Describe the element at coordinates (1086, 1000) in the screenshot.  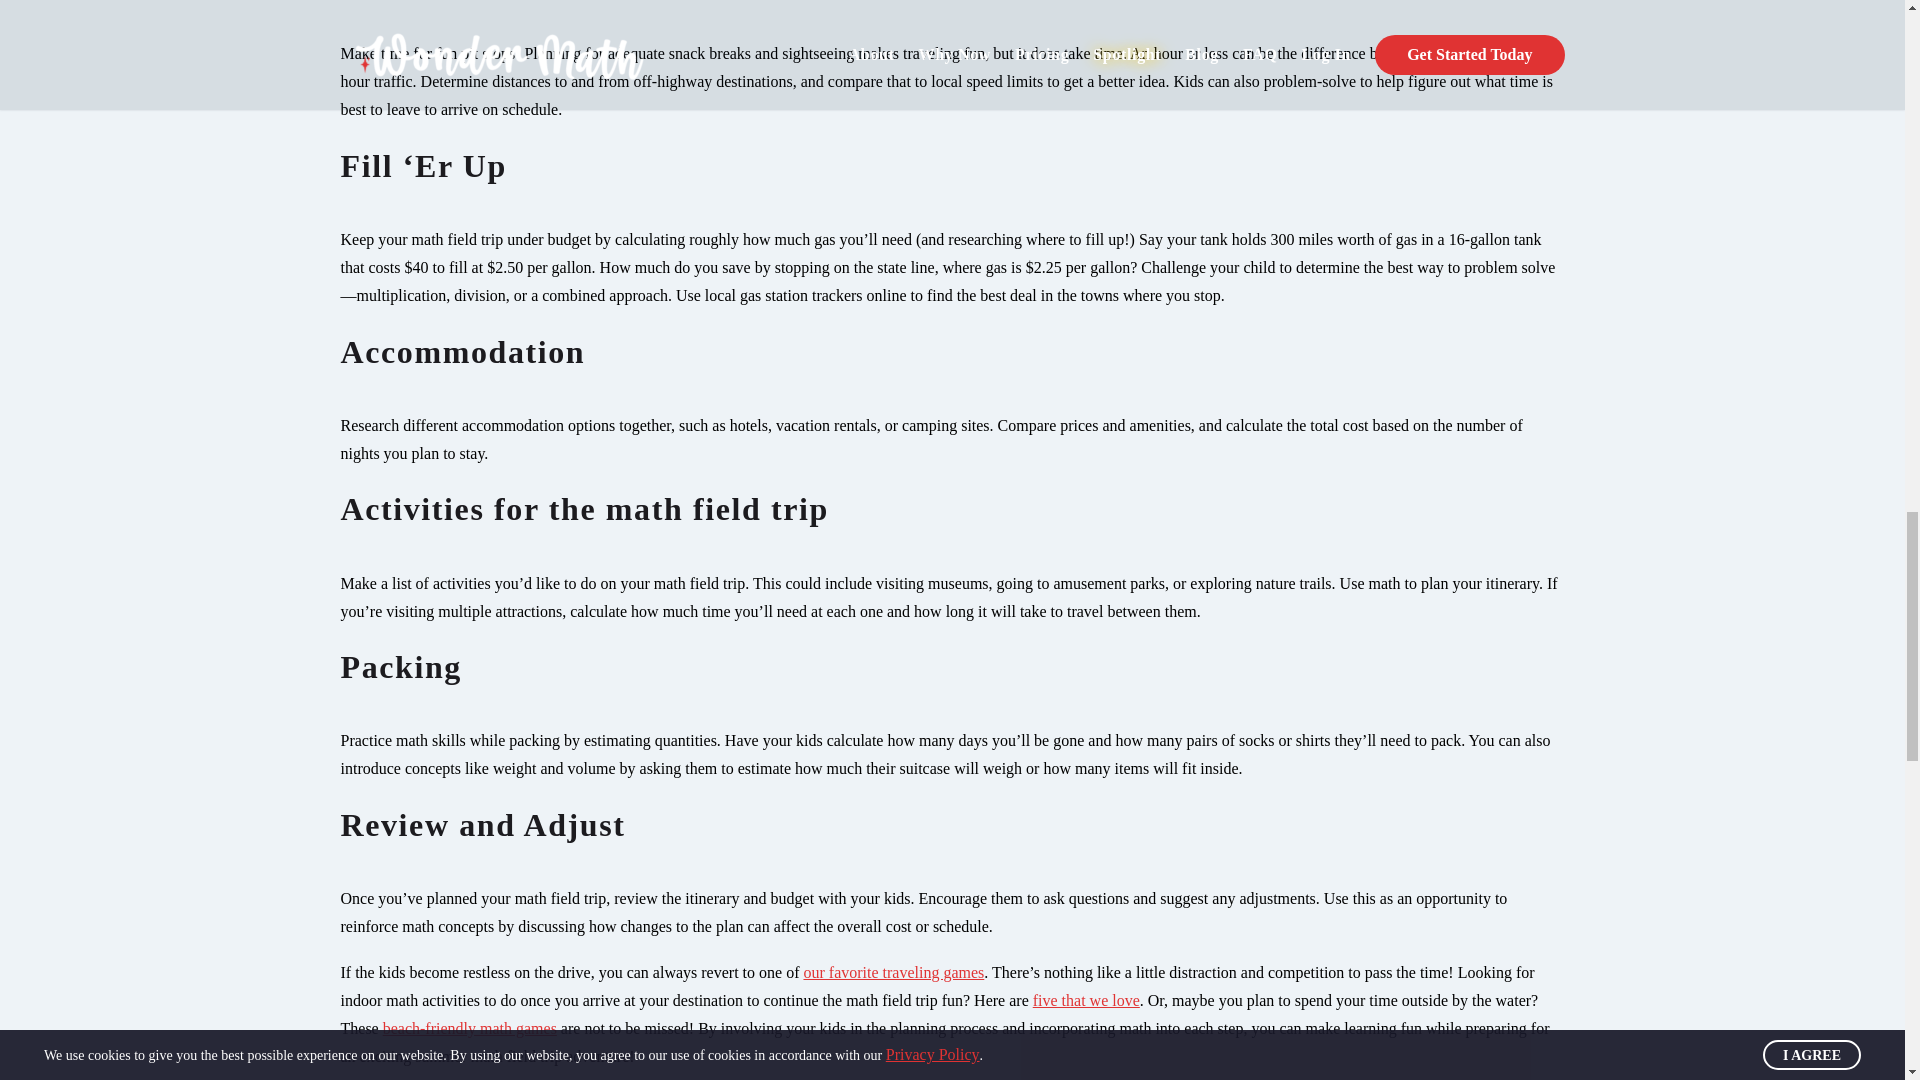
I see `five that we love` at that location.